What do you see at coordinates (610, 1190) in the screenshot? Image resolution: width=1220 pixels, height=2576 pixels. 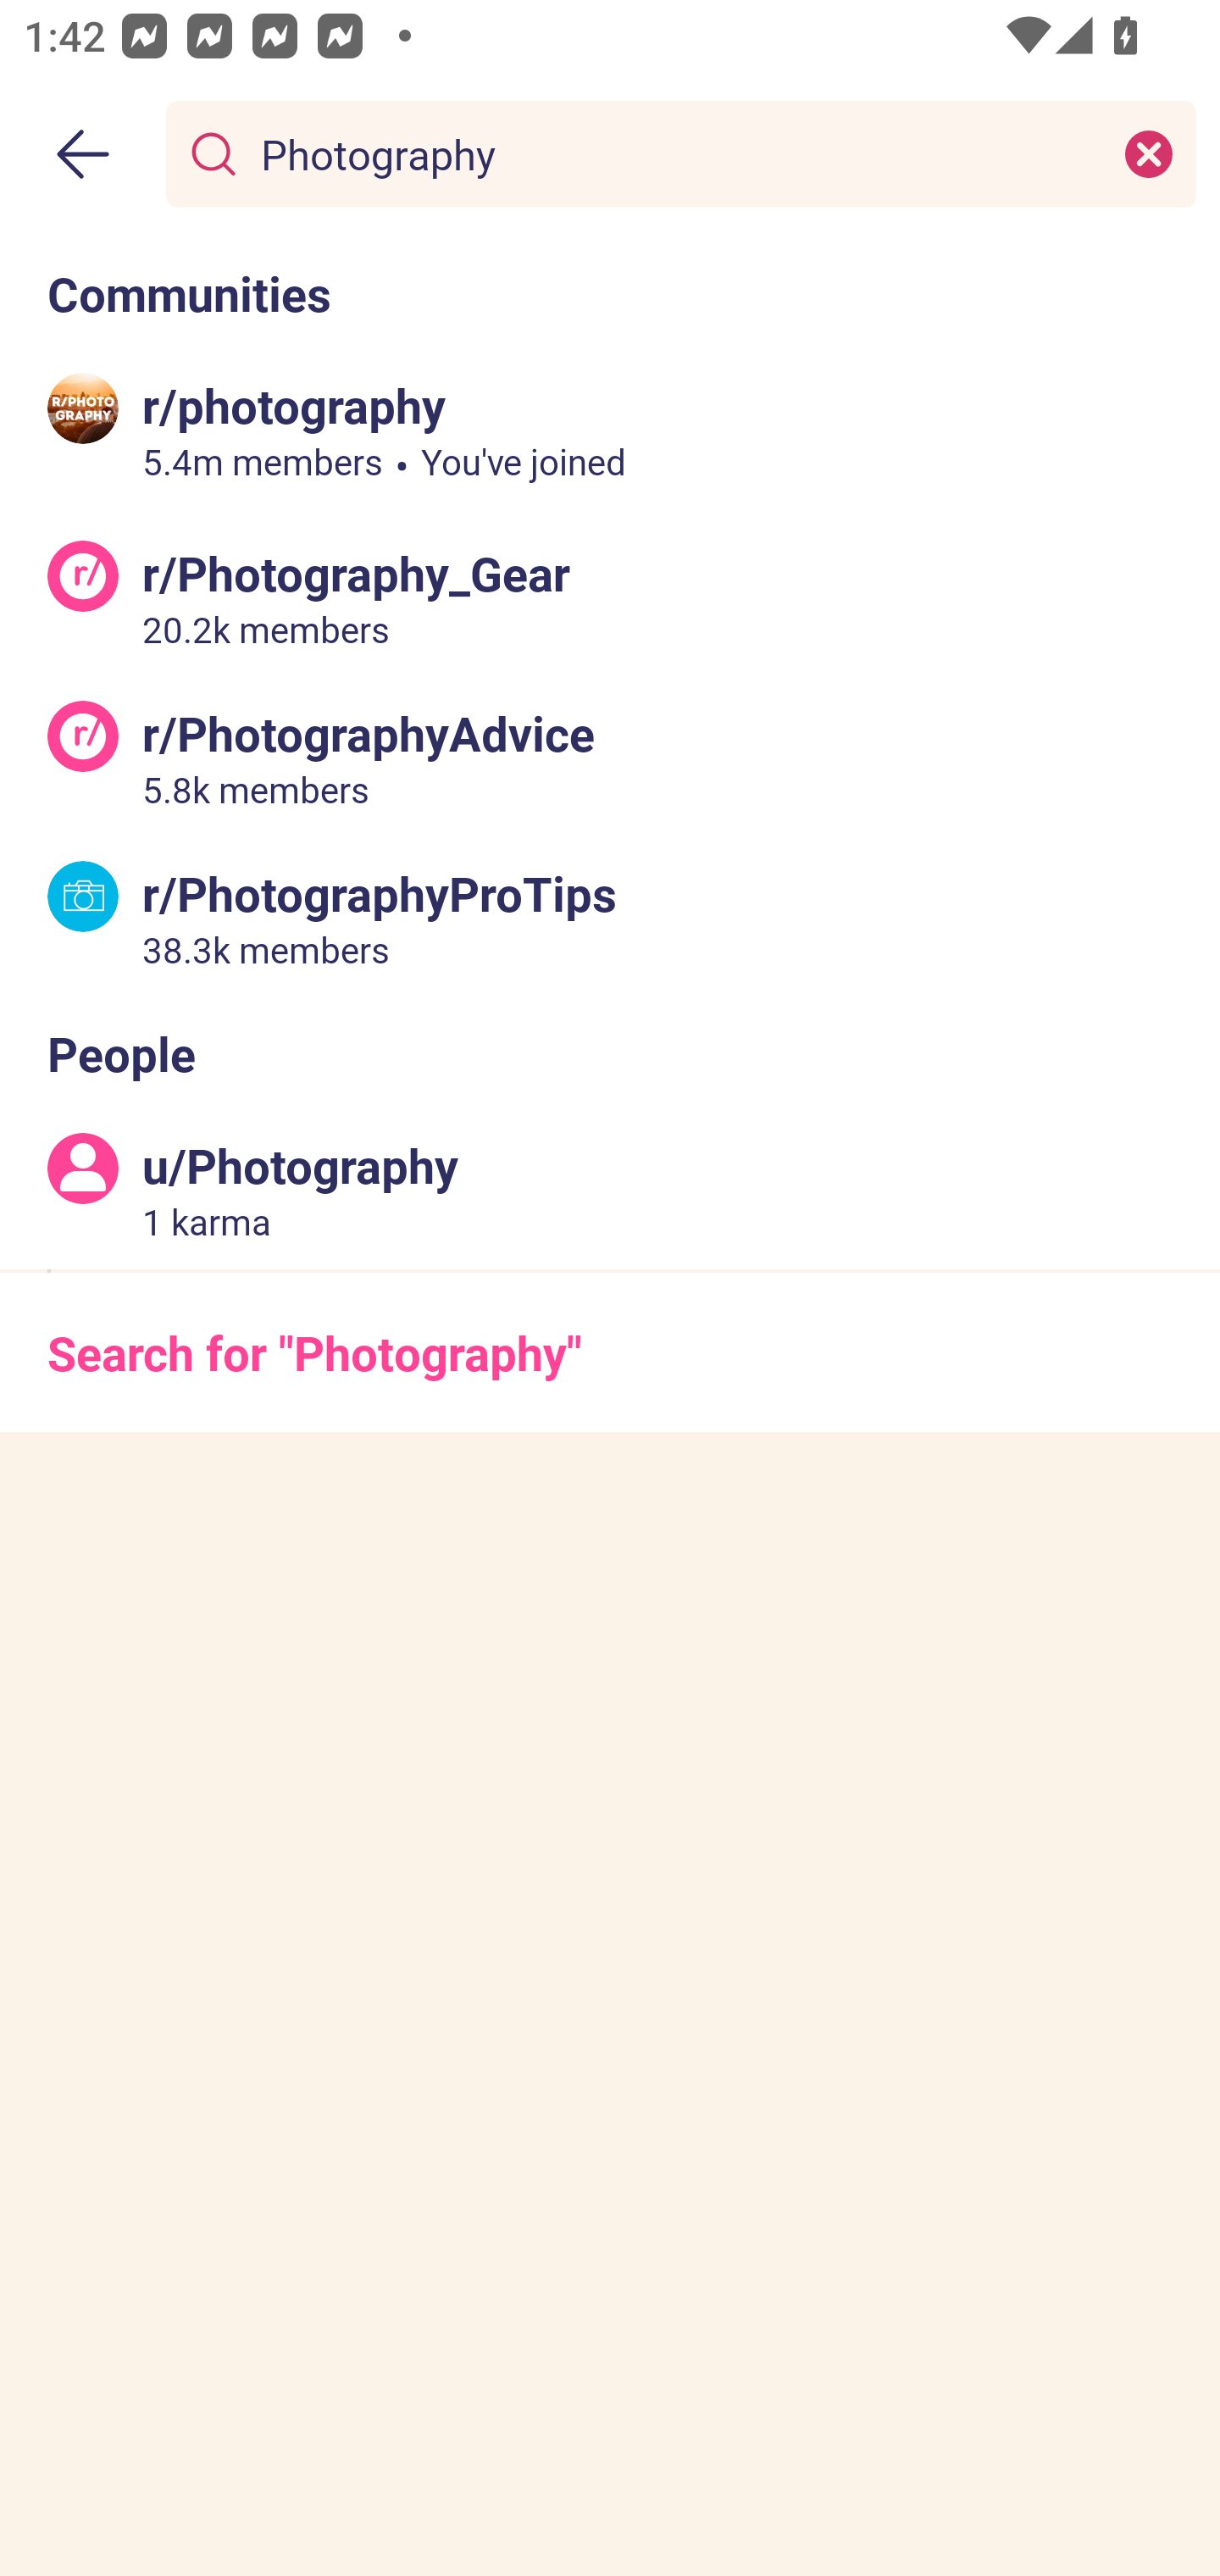 I see `u/Photography 1 karma 1 karma` at bounding box center [610, 1190].